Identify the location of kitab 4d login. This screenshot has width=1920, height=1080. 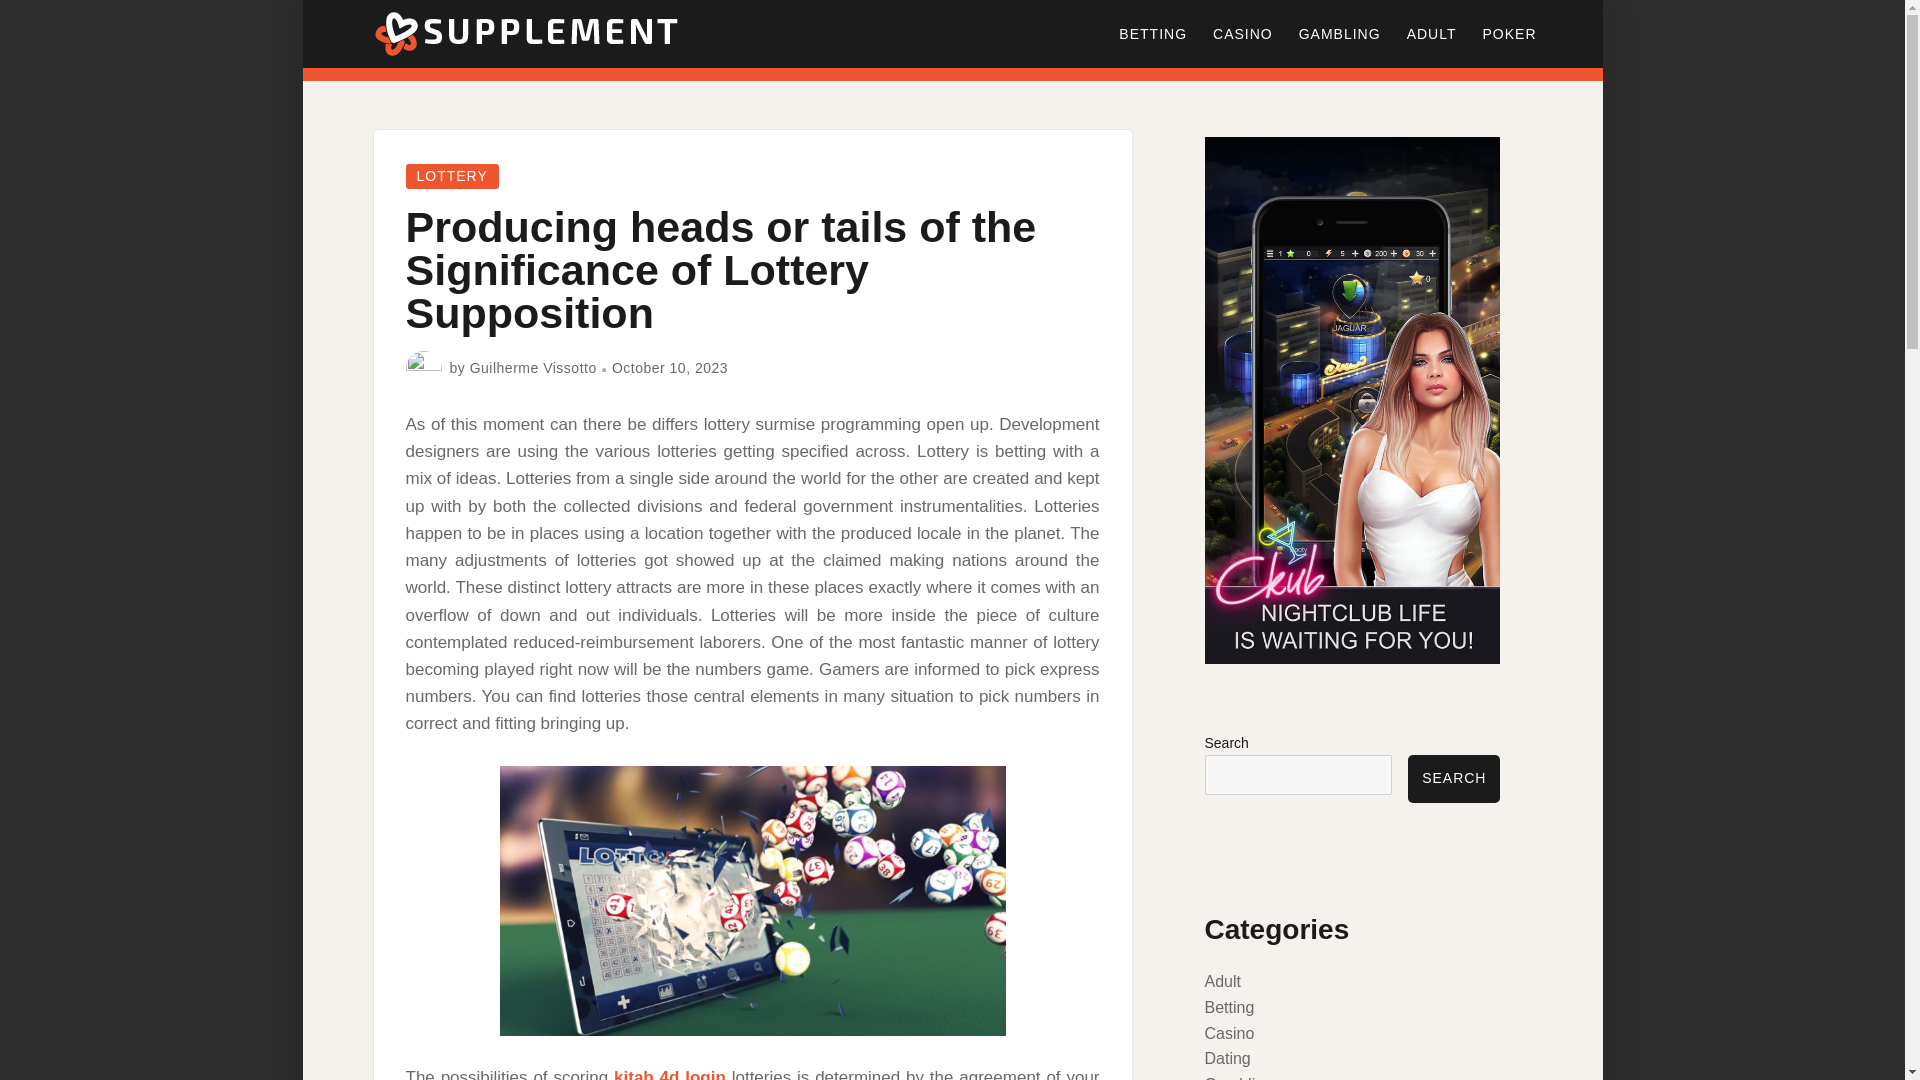
(670, 1074).